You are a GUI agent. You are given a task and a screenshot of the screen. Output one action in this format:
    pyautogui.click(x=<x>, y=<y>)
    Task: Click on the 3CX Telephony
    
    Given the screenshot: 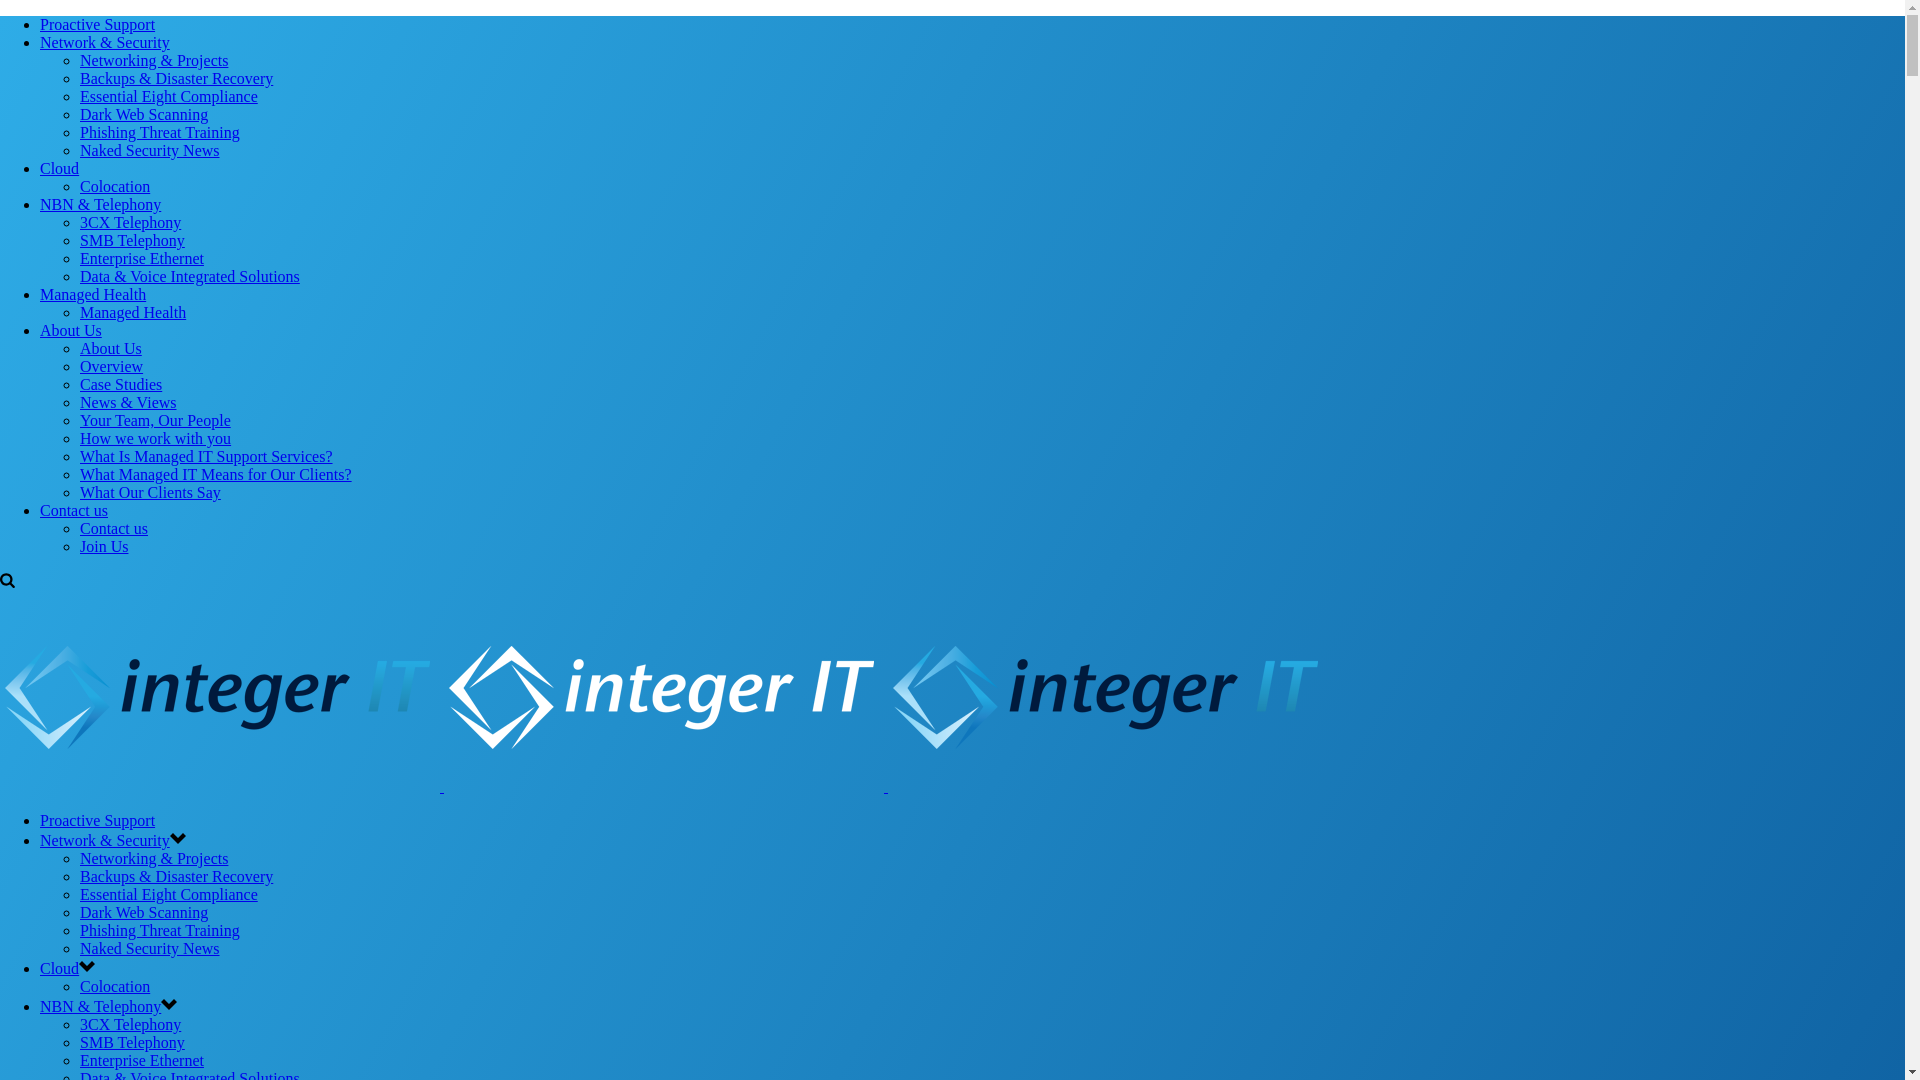 What is the action you would take?
    pyautogui.click(x=130, y=1024)
    